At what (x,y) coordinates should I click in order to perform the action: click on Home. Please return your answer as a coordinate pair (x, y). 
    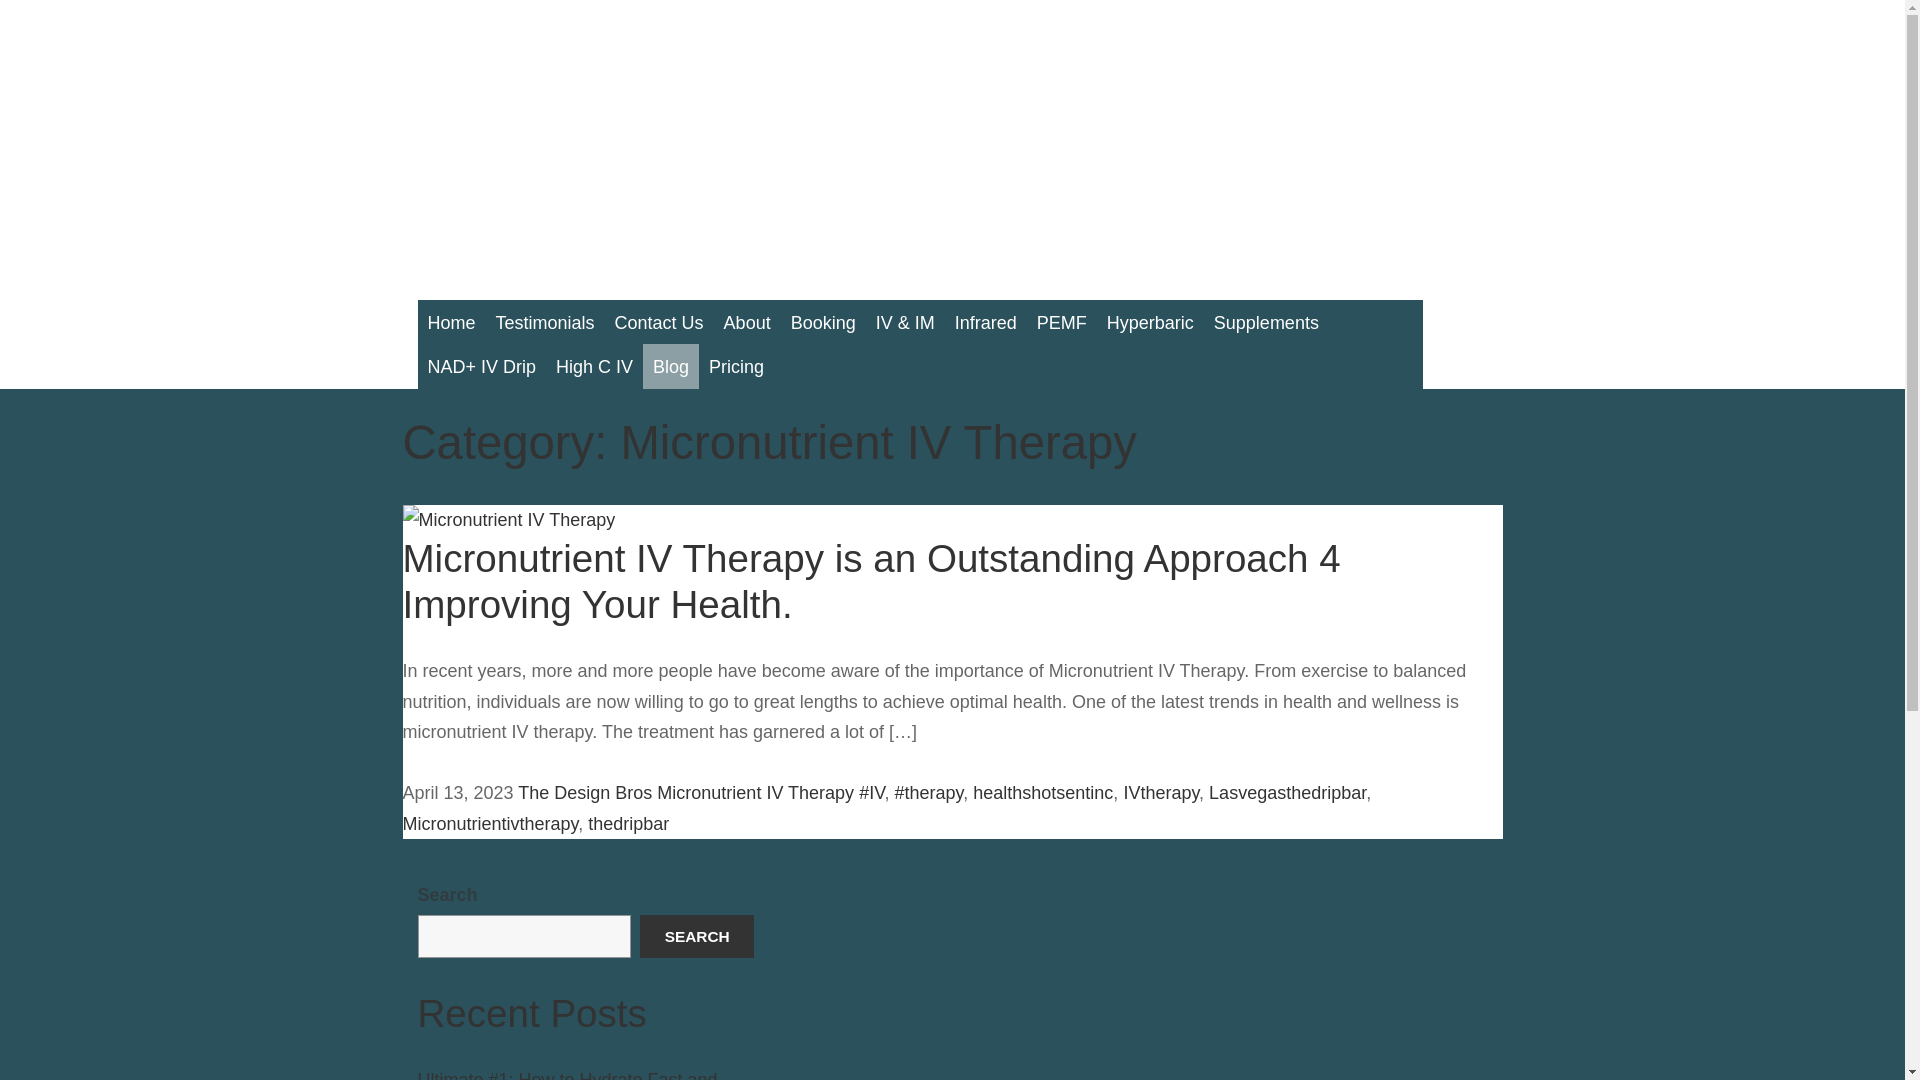
    Looking at the image, I should click on (452, 322).